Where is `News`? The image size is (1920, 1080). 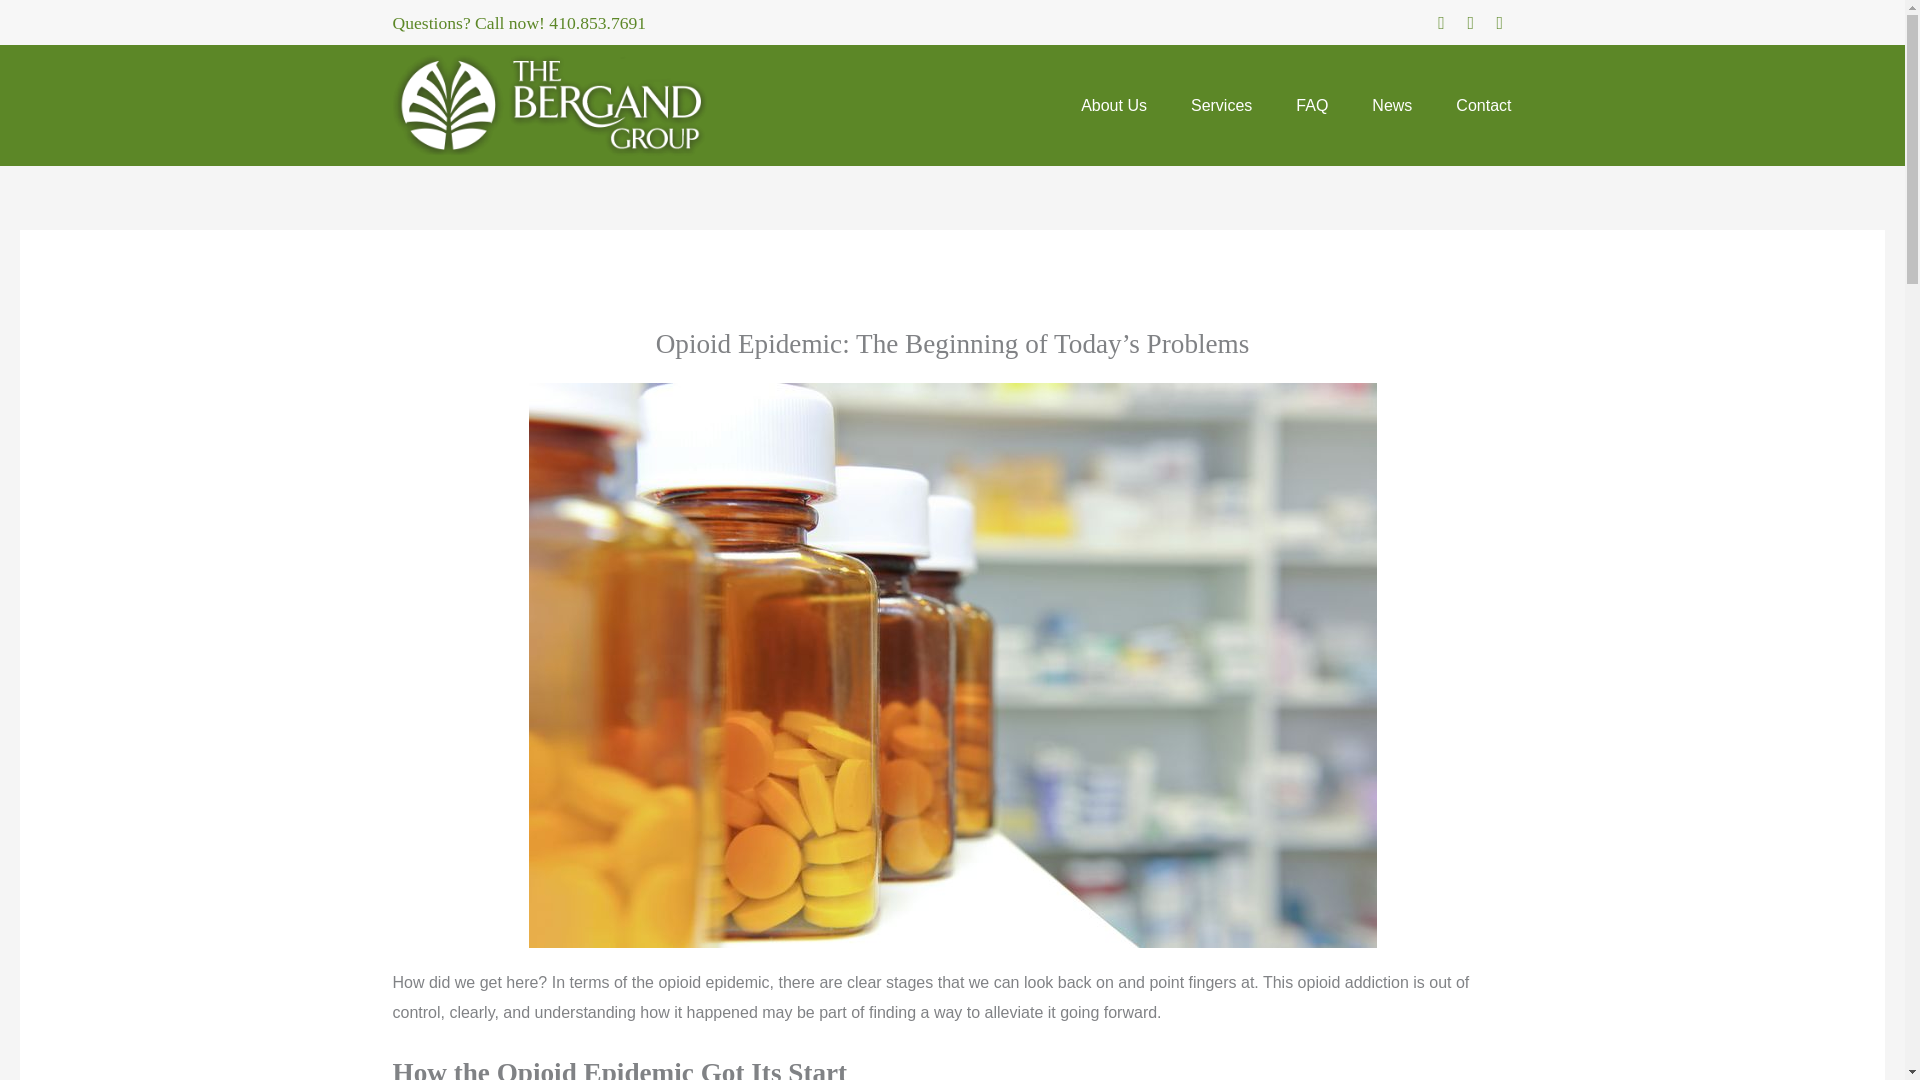
News is located at coordinates (1392, 106).